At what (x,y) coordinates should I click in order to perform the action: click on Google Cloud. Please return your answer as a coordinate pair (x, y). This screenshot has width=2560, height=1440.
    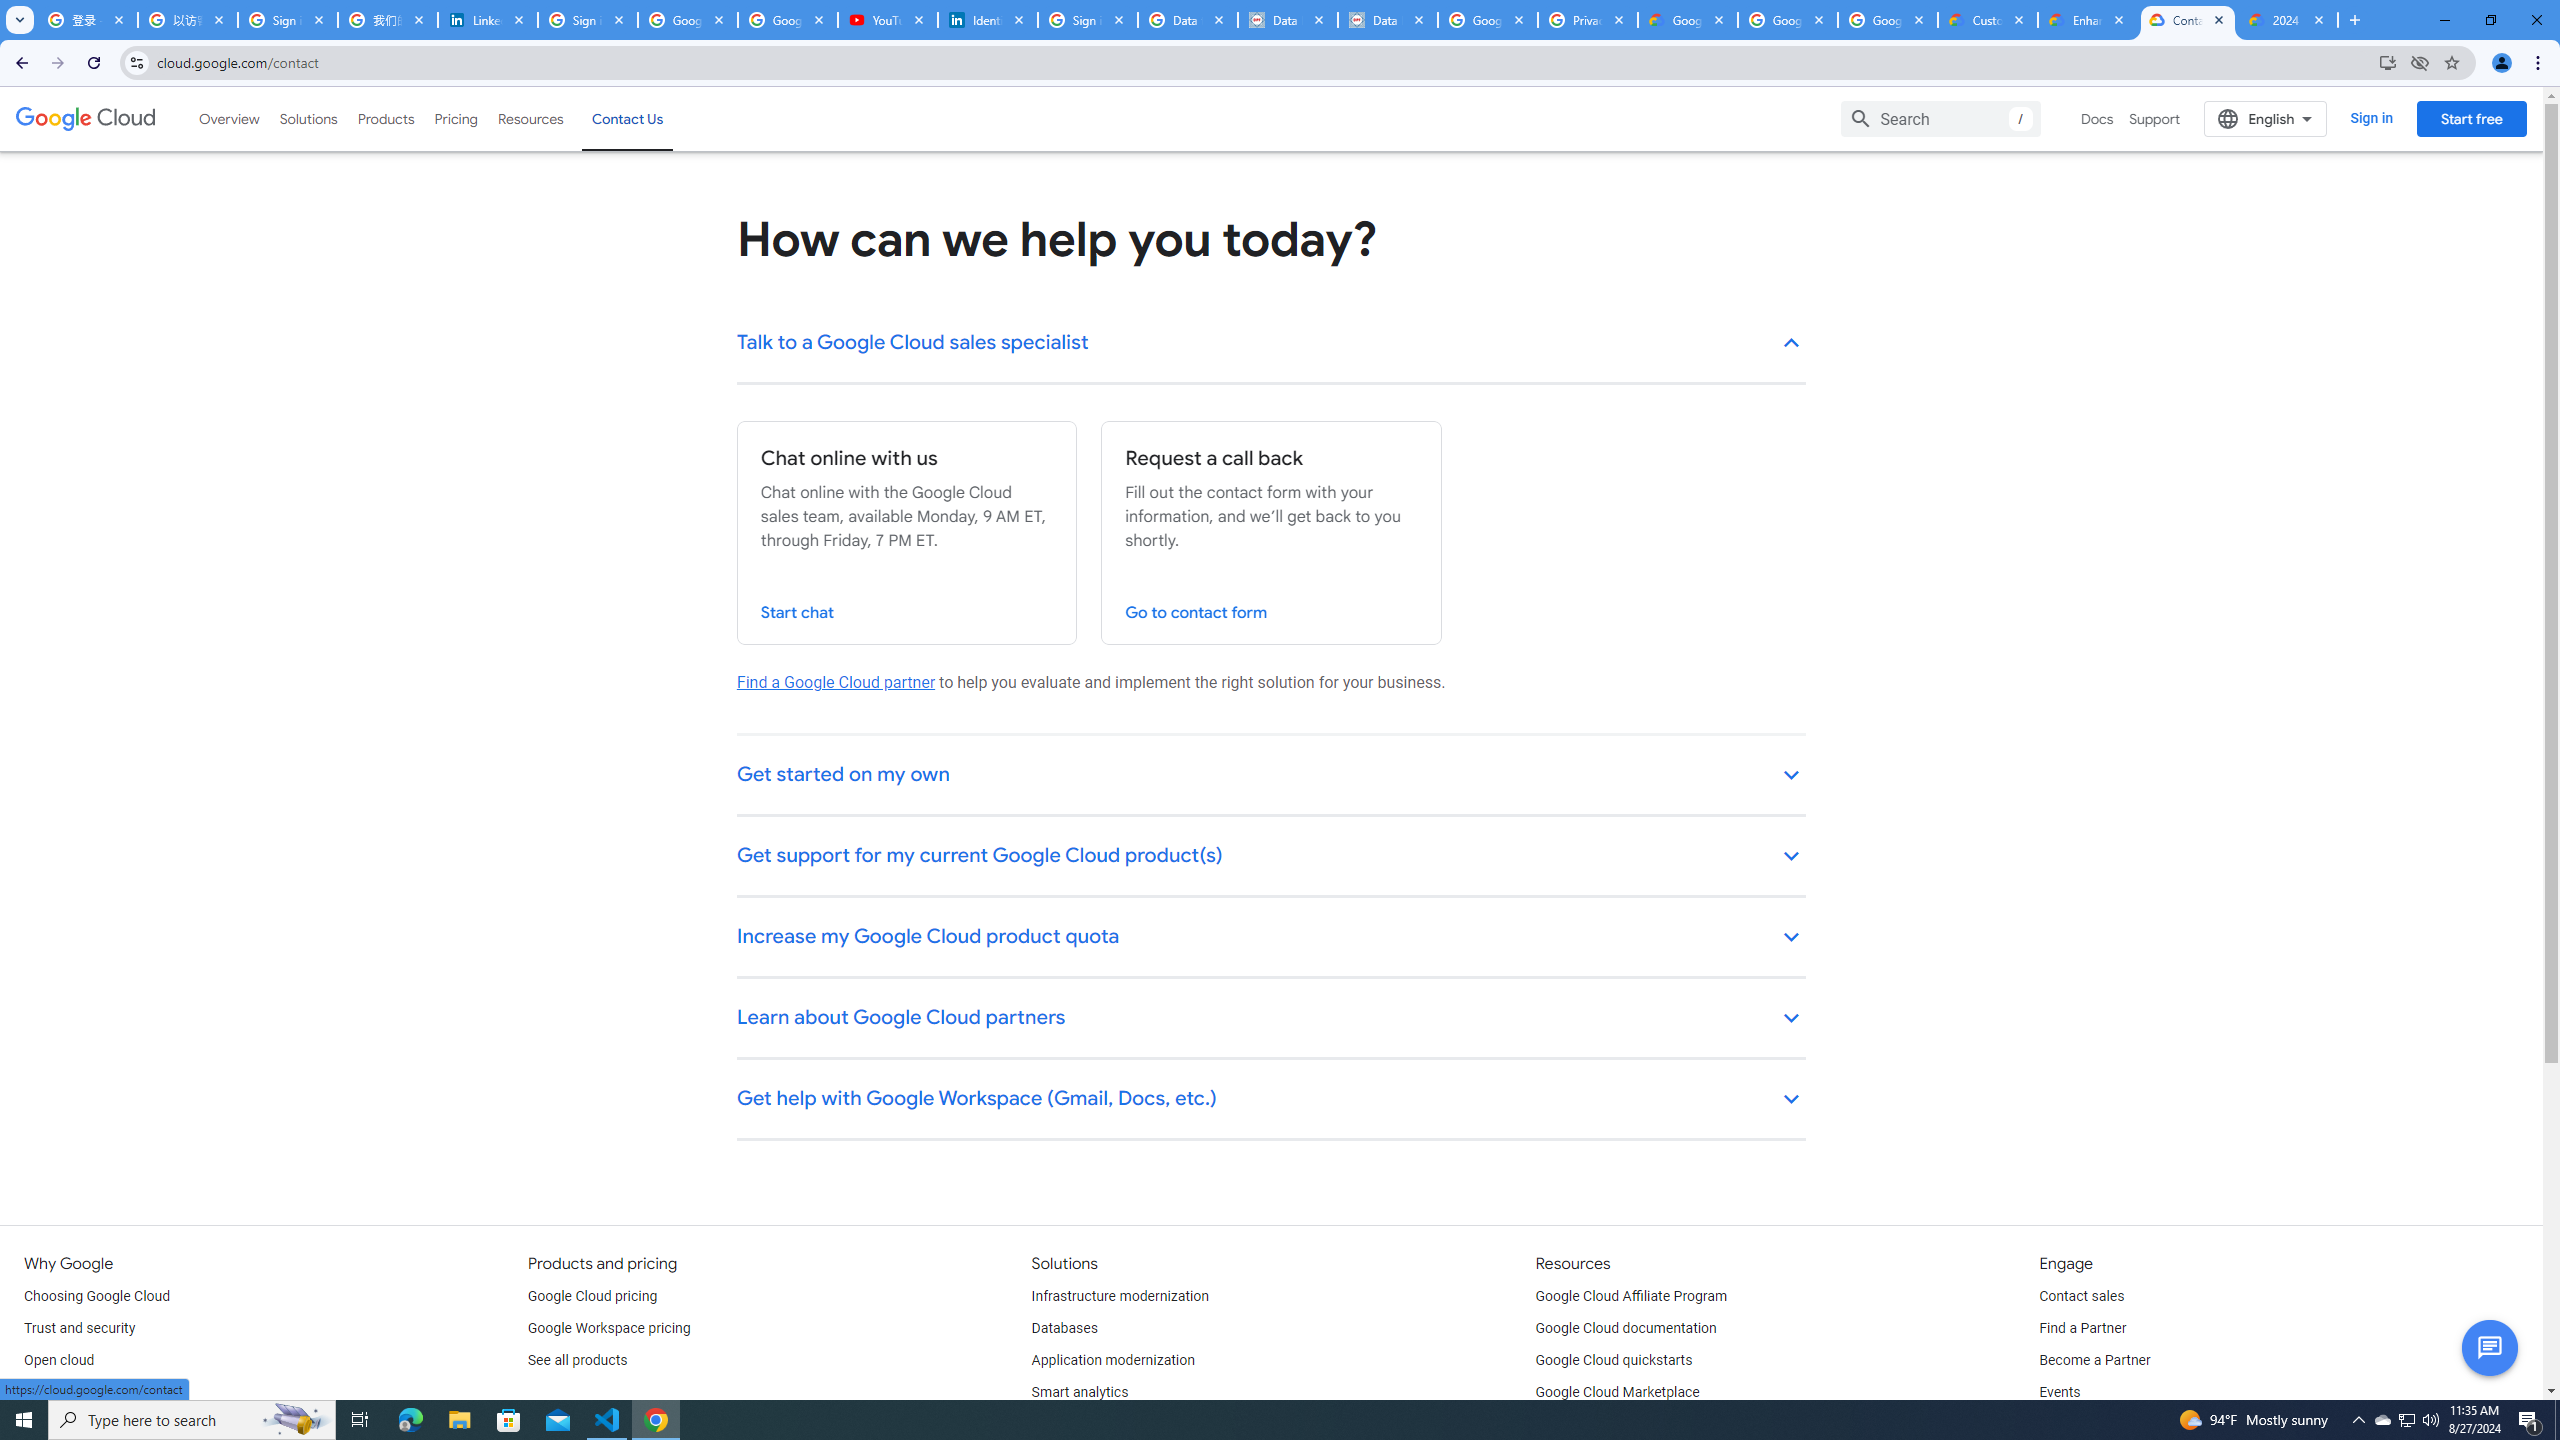
    Looking at the image, I should click on (86, 119).